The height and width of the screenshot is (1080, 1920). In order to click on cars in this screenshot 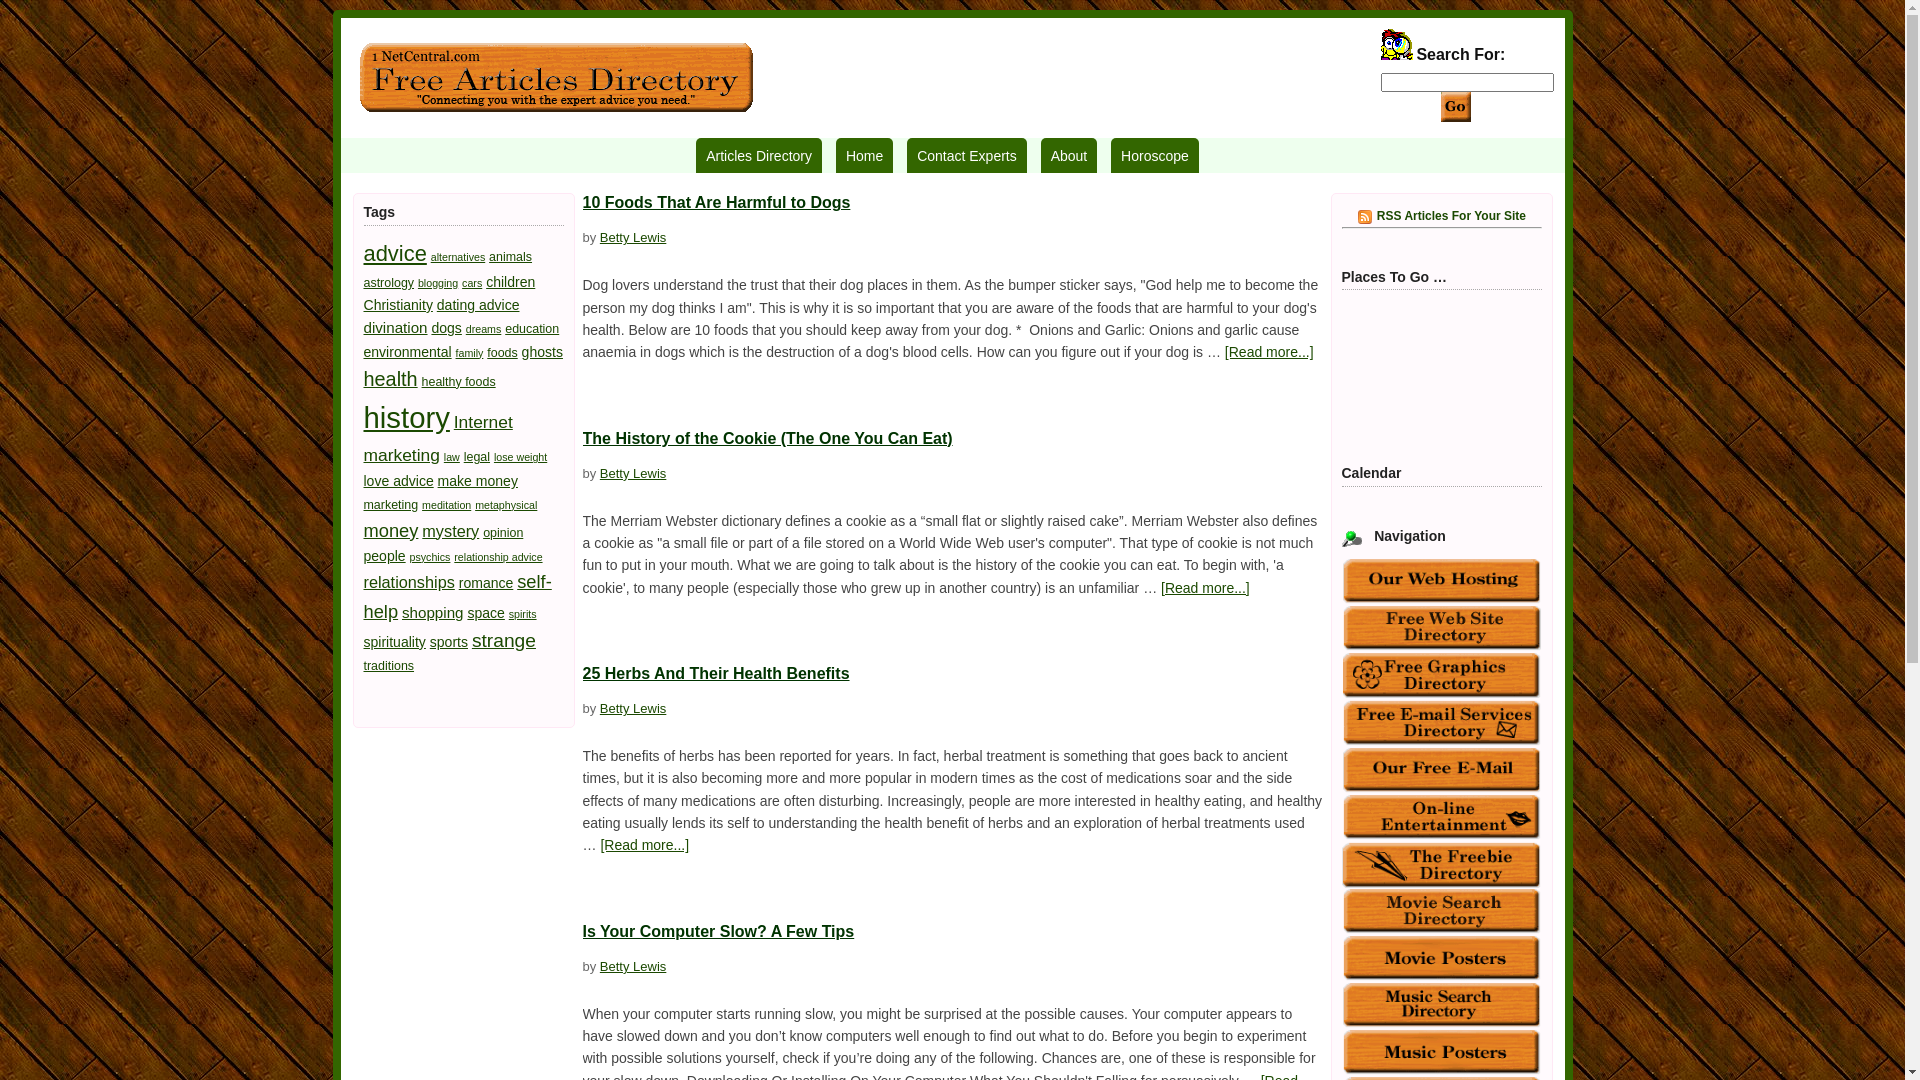, I will do `click(472, 283)`.